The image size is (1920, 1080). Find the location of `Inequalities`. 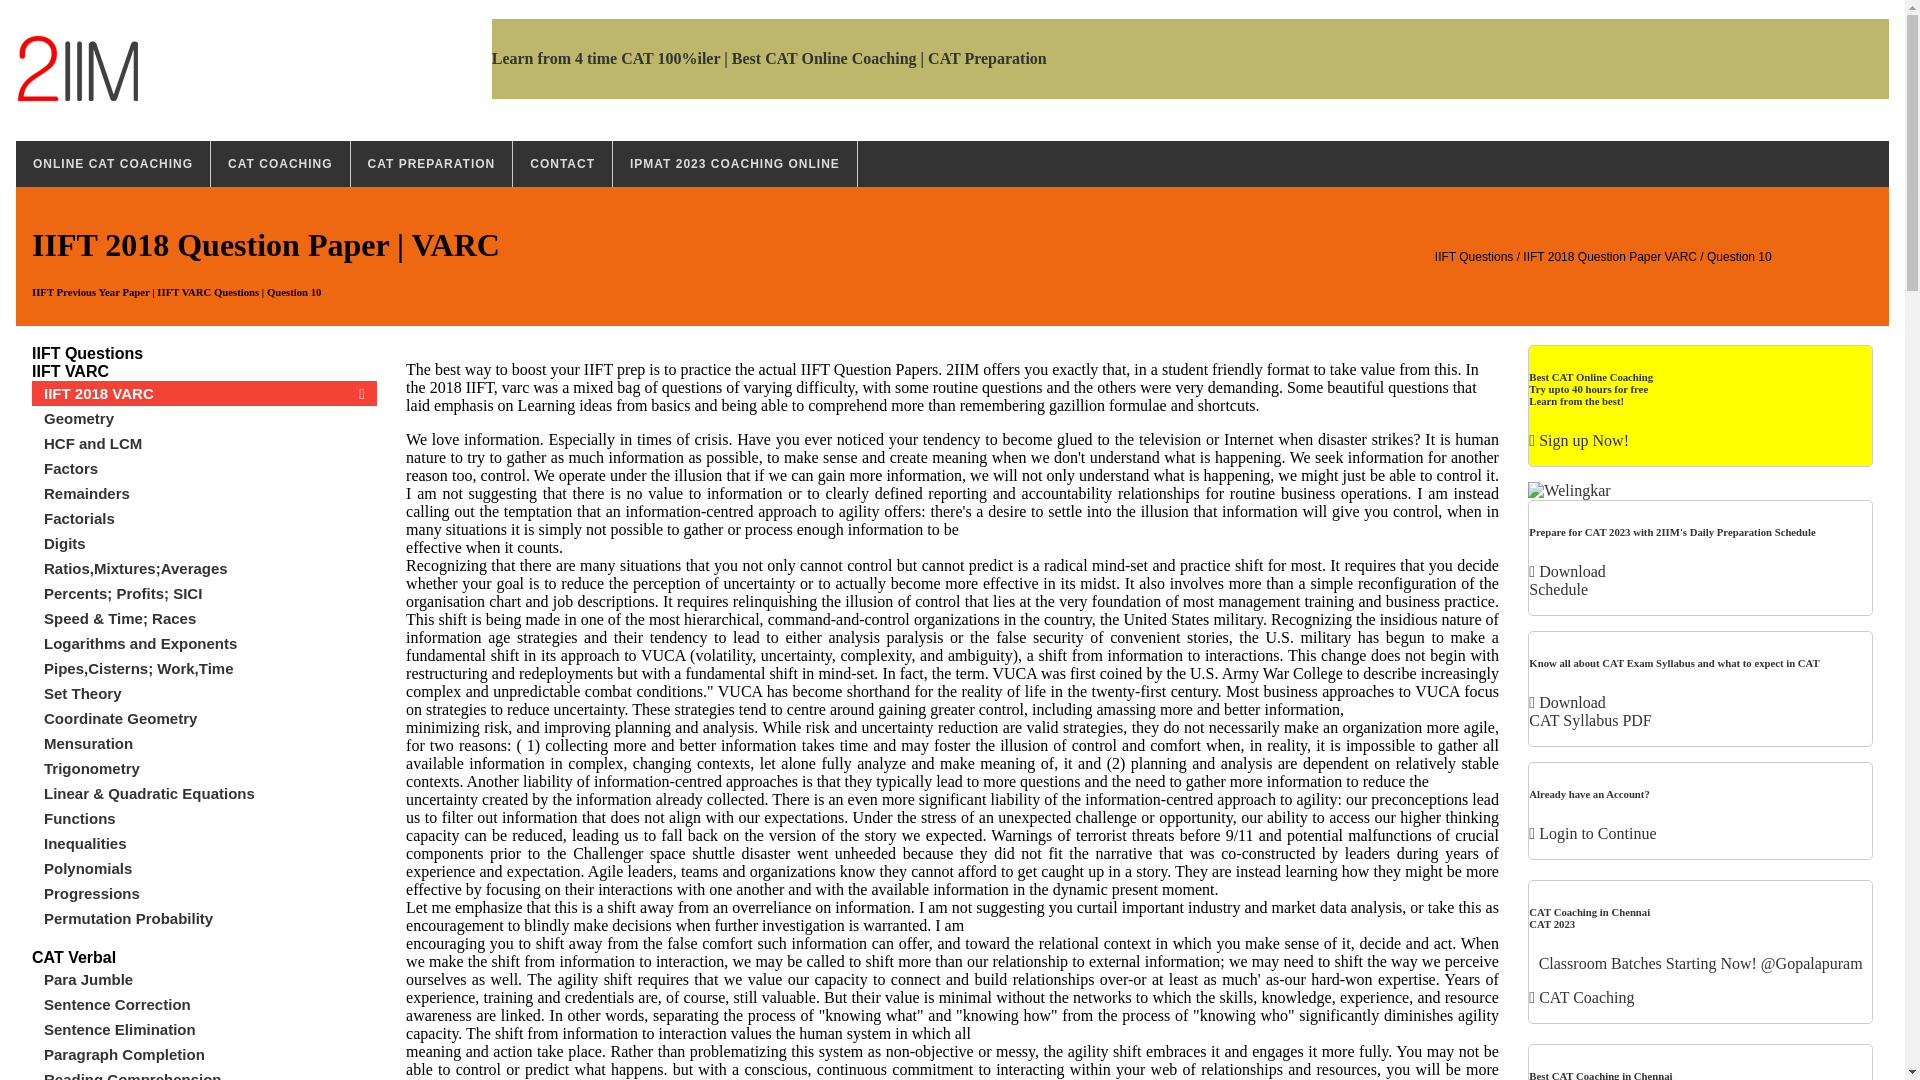

Inequalities is located at coordinates (212, 844).